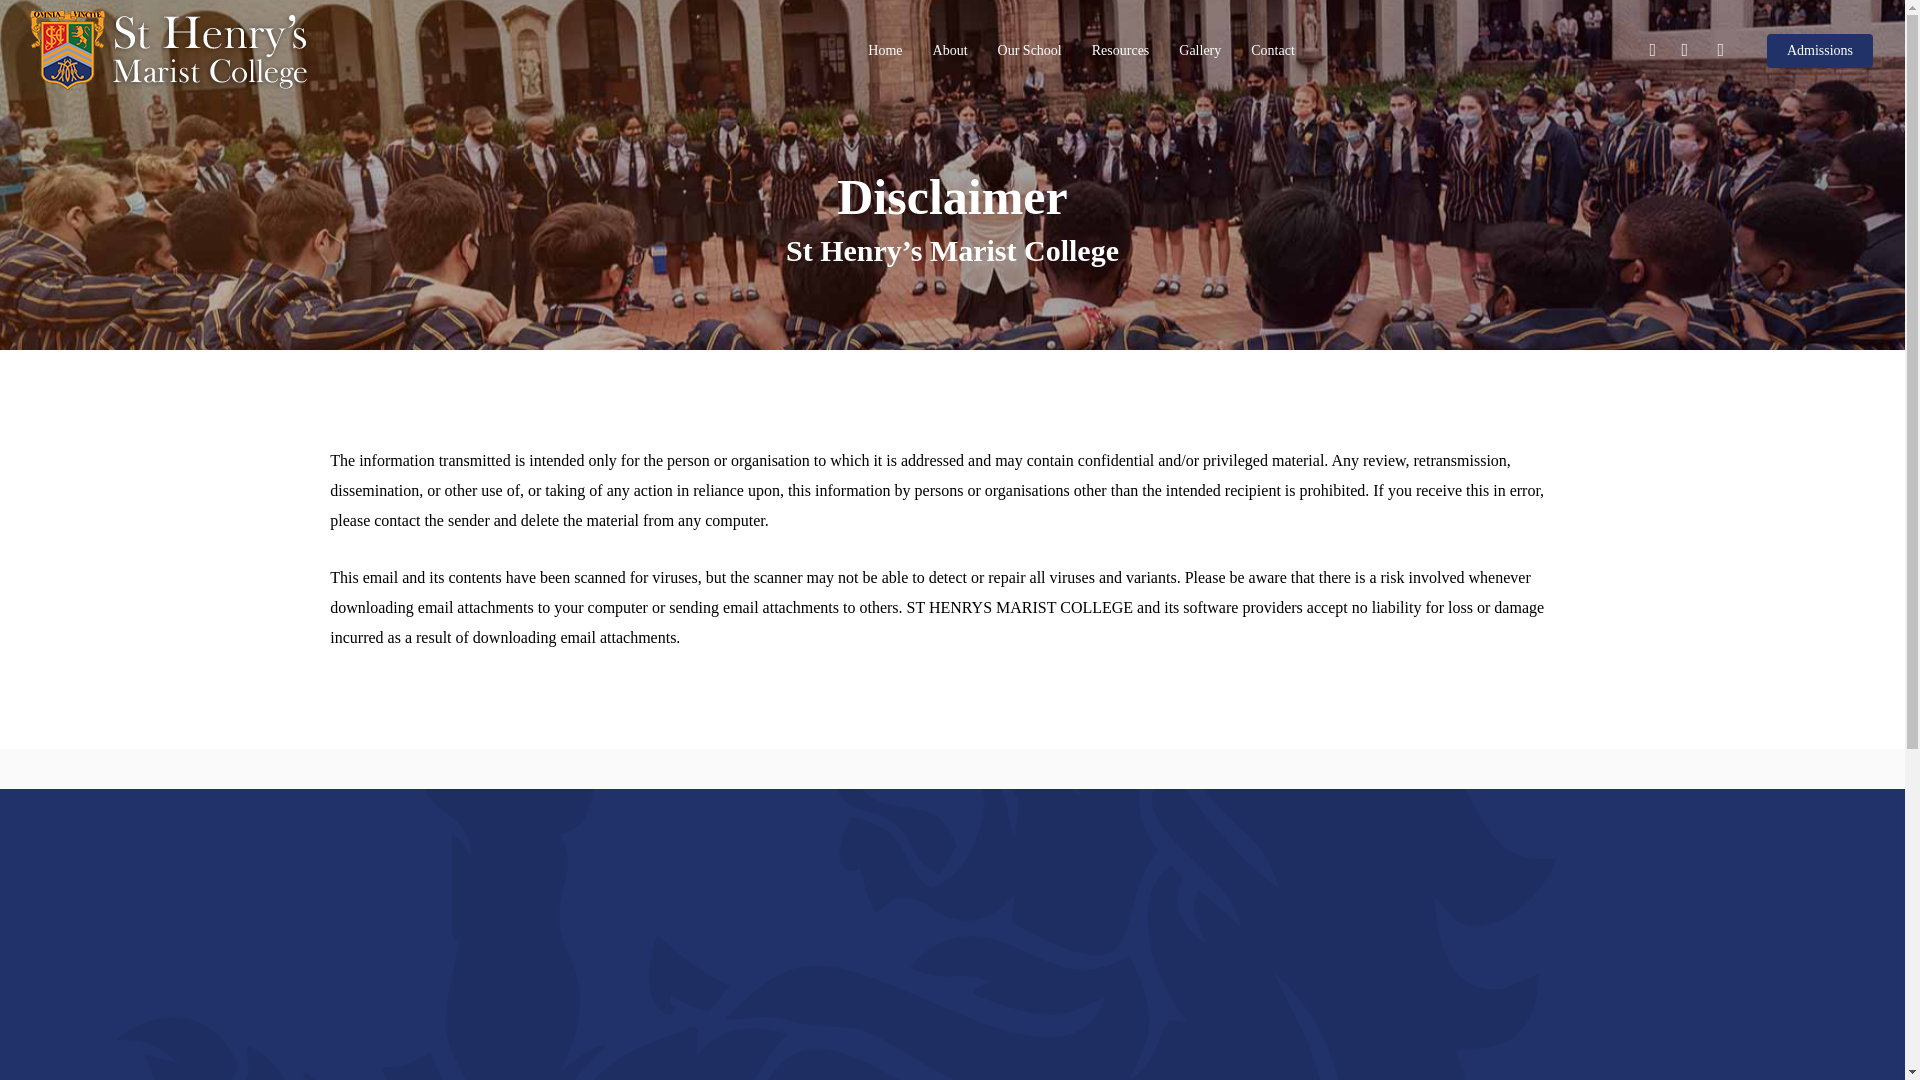 Image resolution: width=1920 pixels, height=1080 pixels. What do you see at coordinates (1272, 51) in the screenshot?
I see `Contact` at bounding box center [1272, 51].